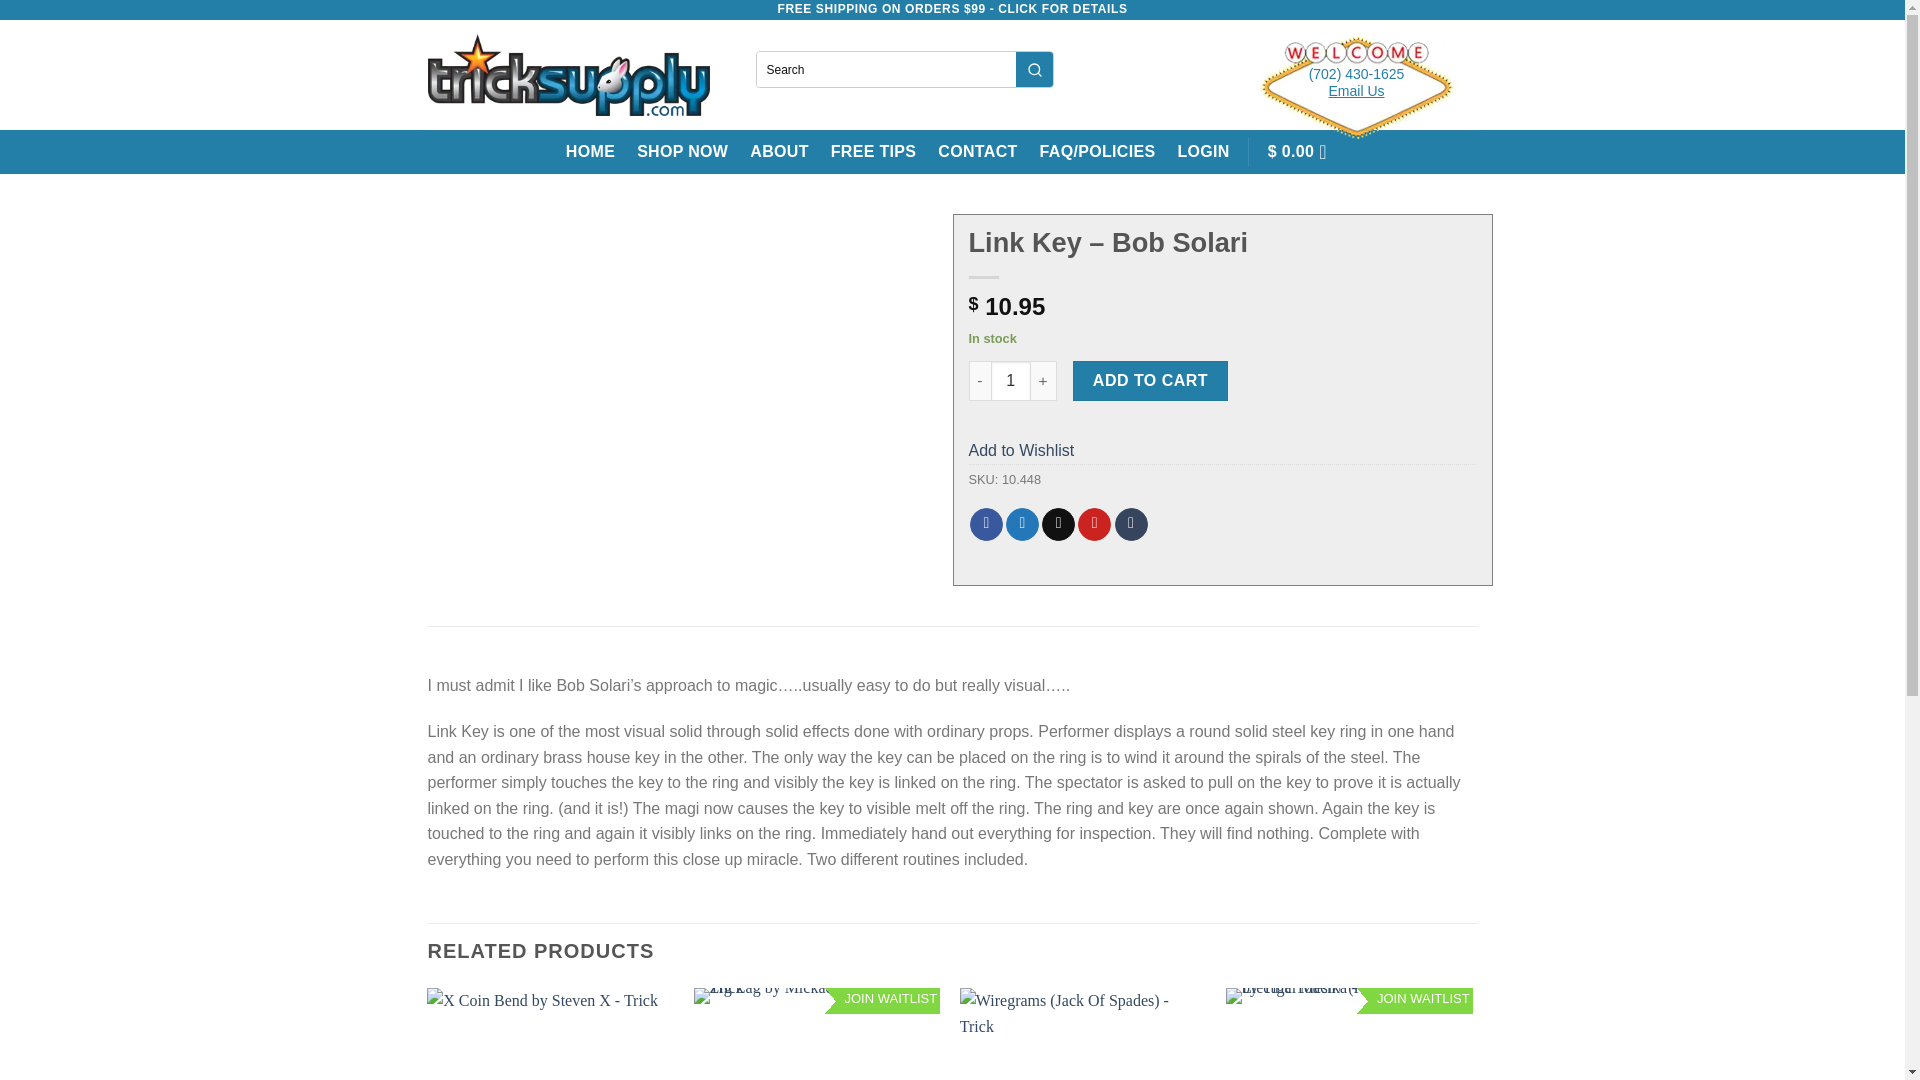  I want to click on Pin on Pinterest, so click(1094, 524).